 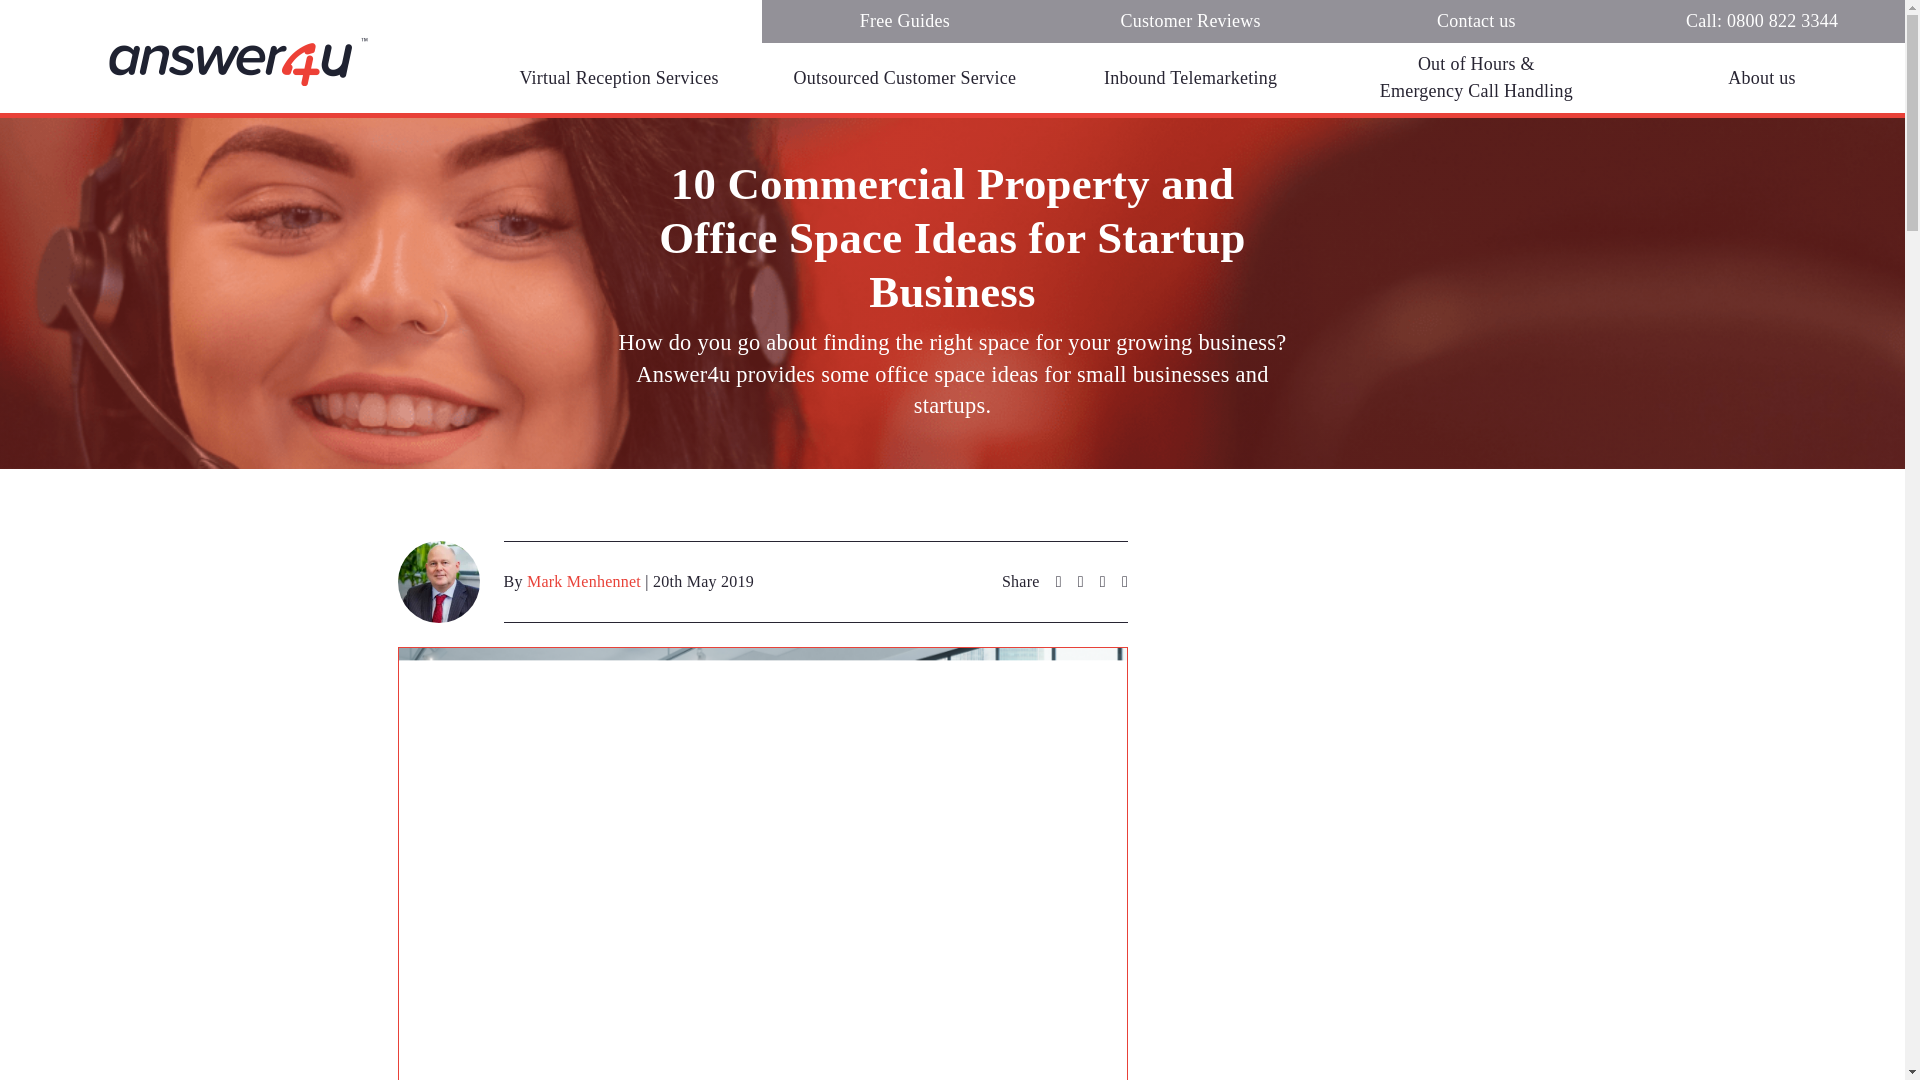 I want to click on Virtual Reception Services, so click(x=619, y=78).